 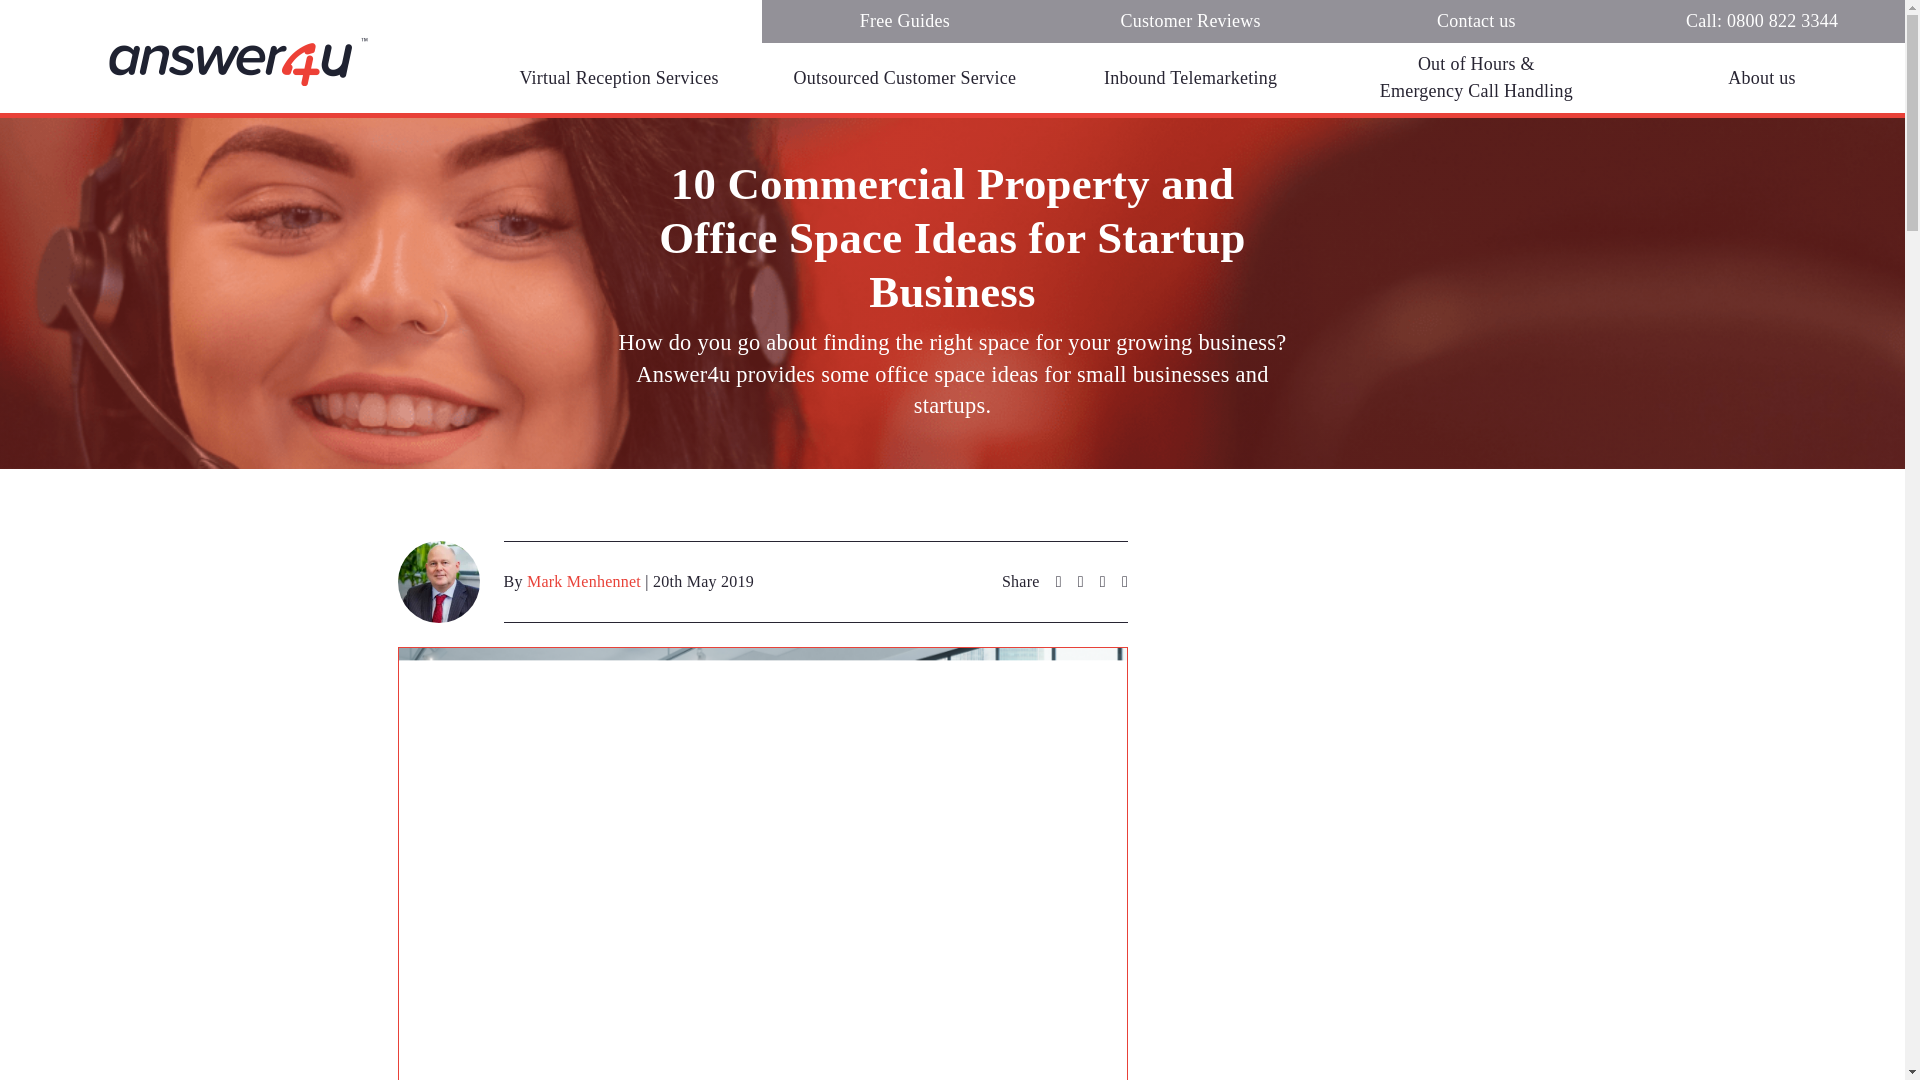 I want to click on Virtual Reception Services, so click(x=619, y=78).